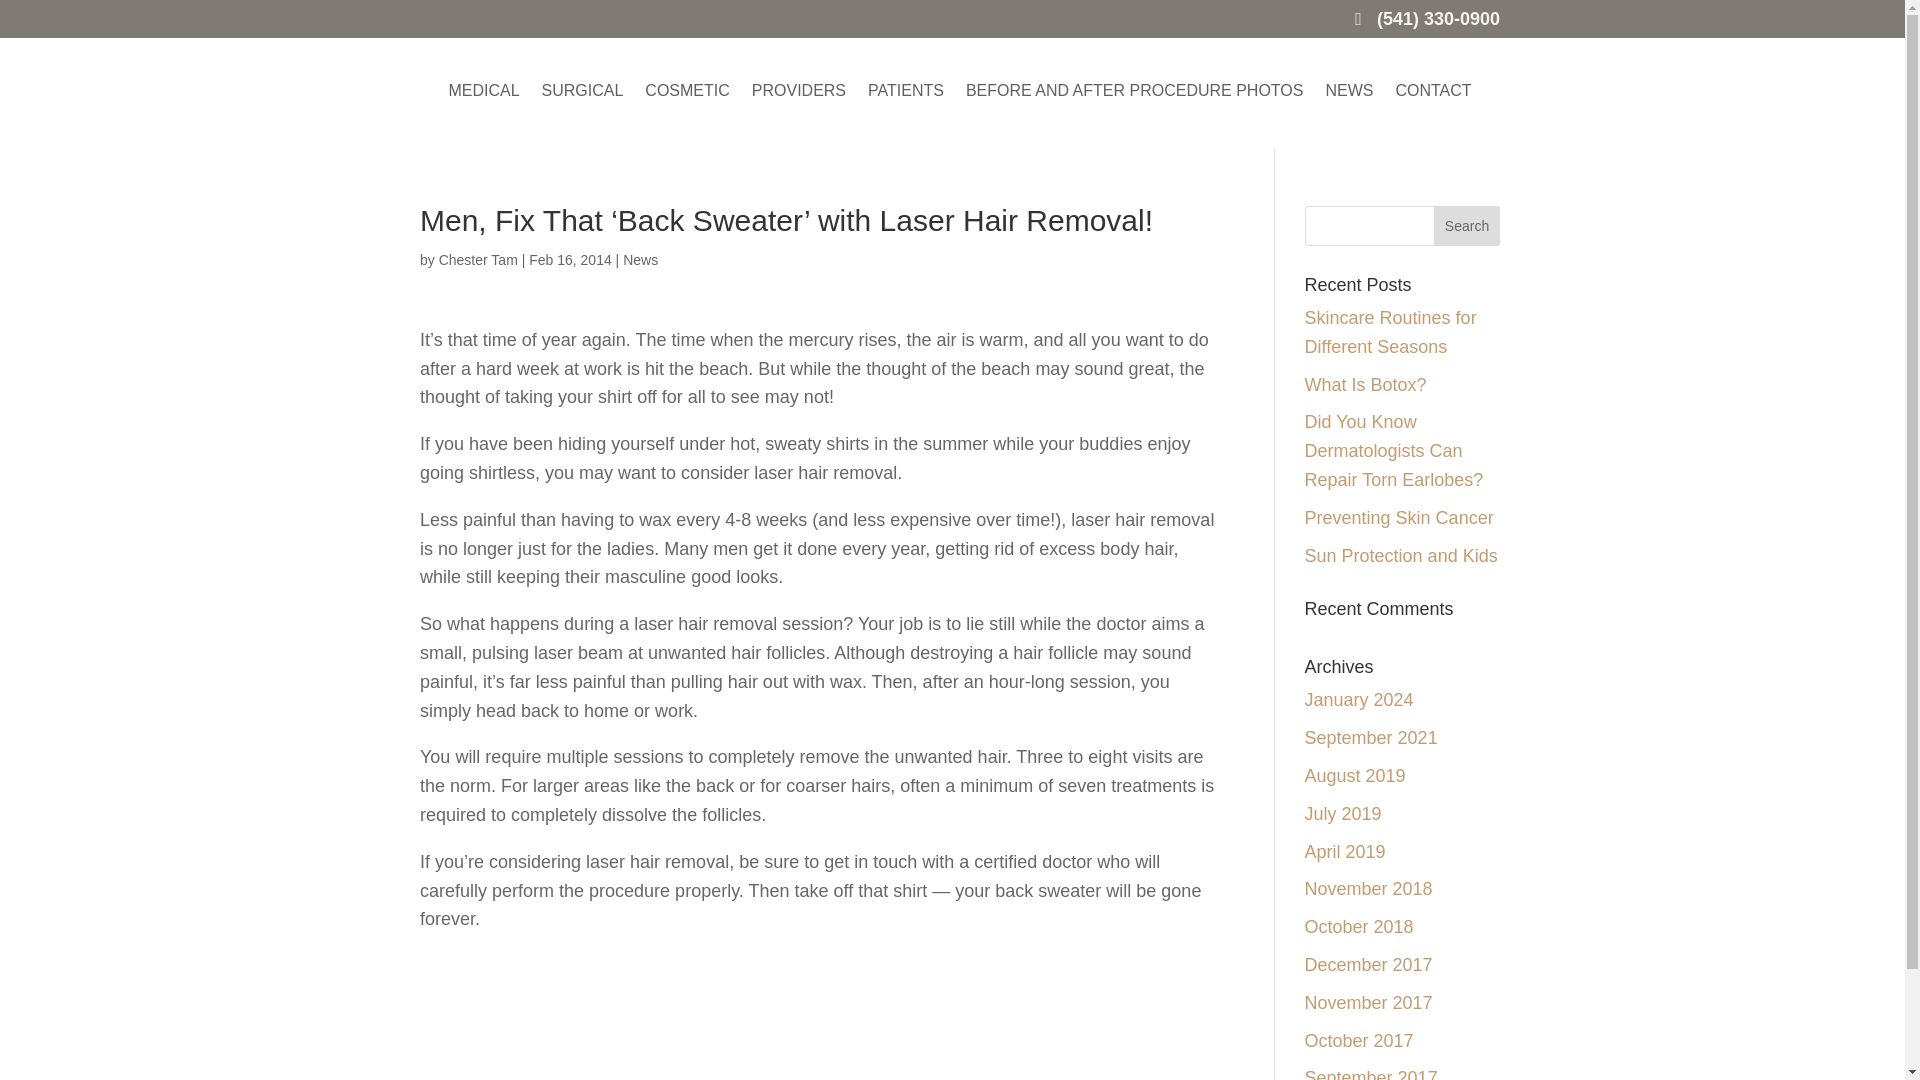 The height and width of the screenshot is (1080, 1920). I want to click on October 2017, so click(1359, 1040).